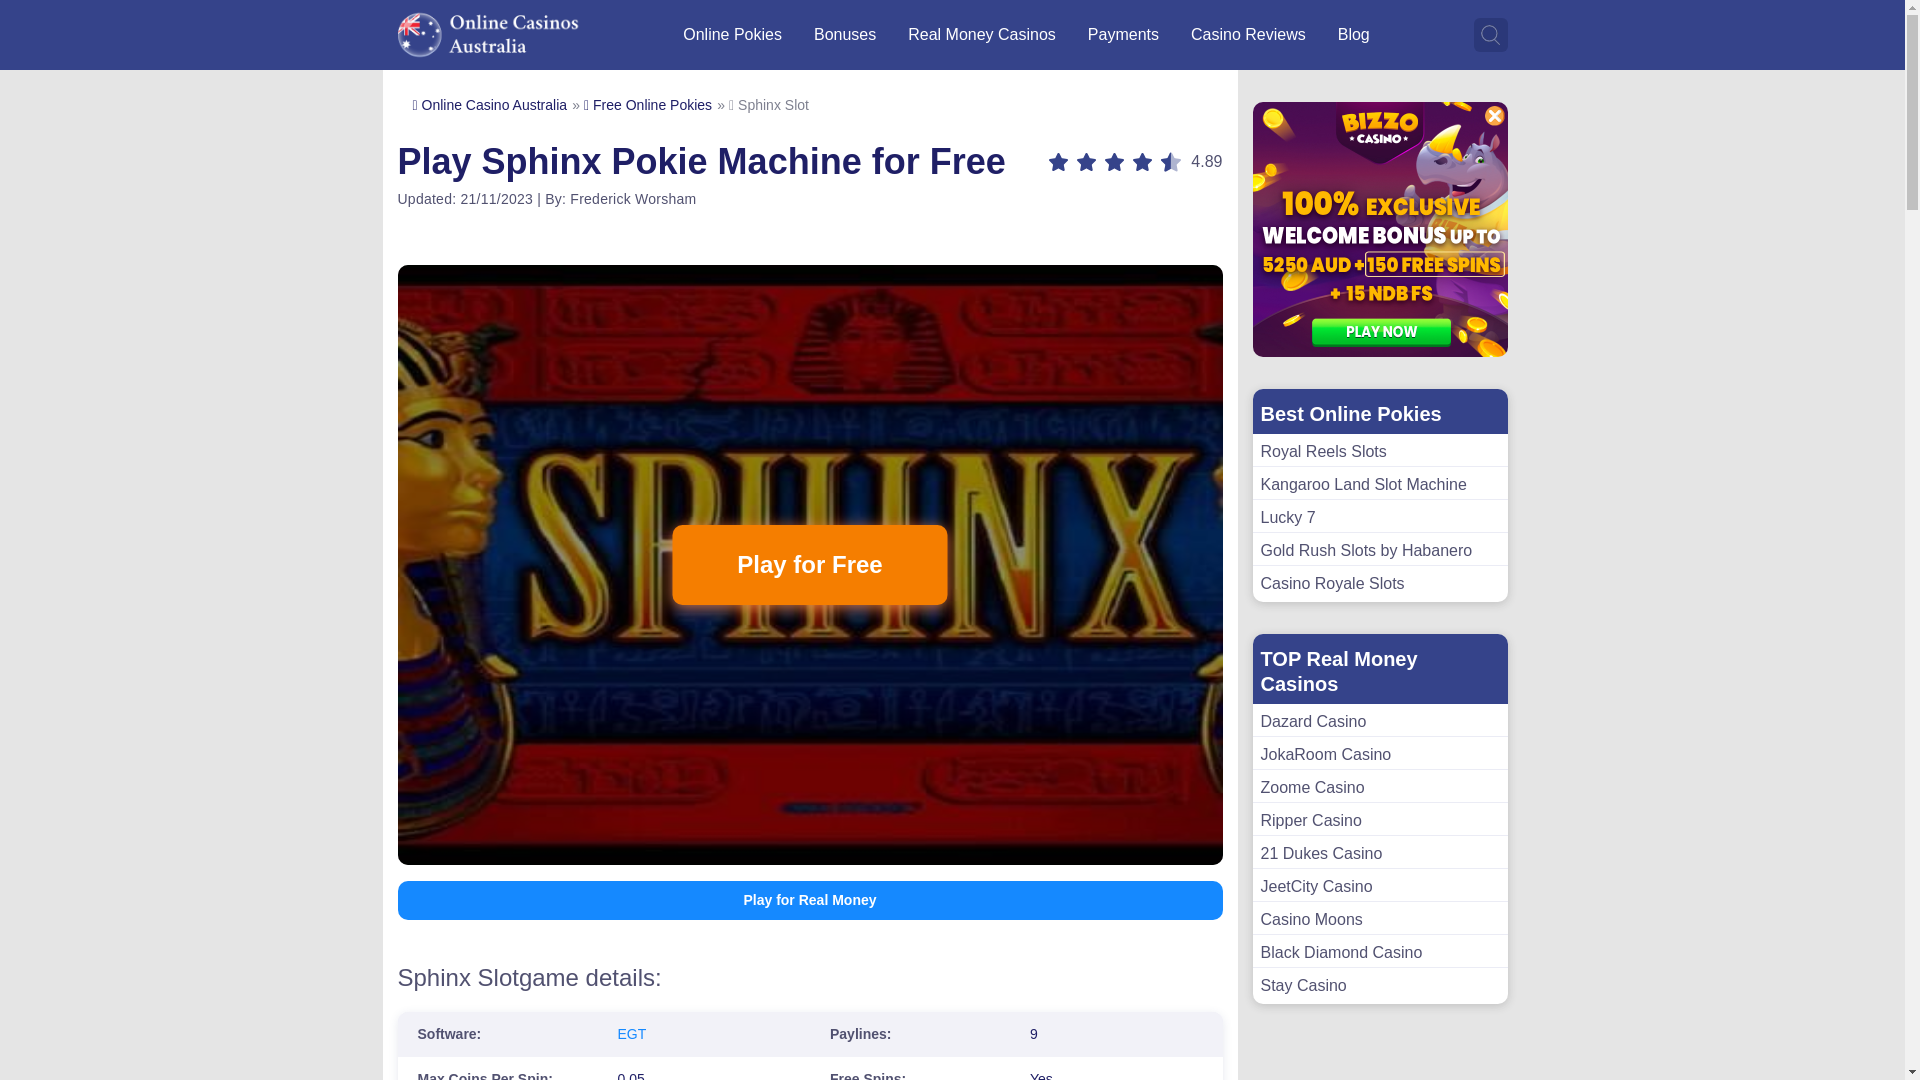  What do you see at coordinates (1124, 34) in the screenshot?
I see `Payments` at bounding box center [1124, 34].